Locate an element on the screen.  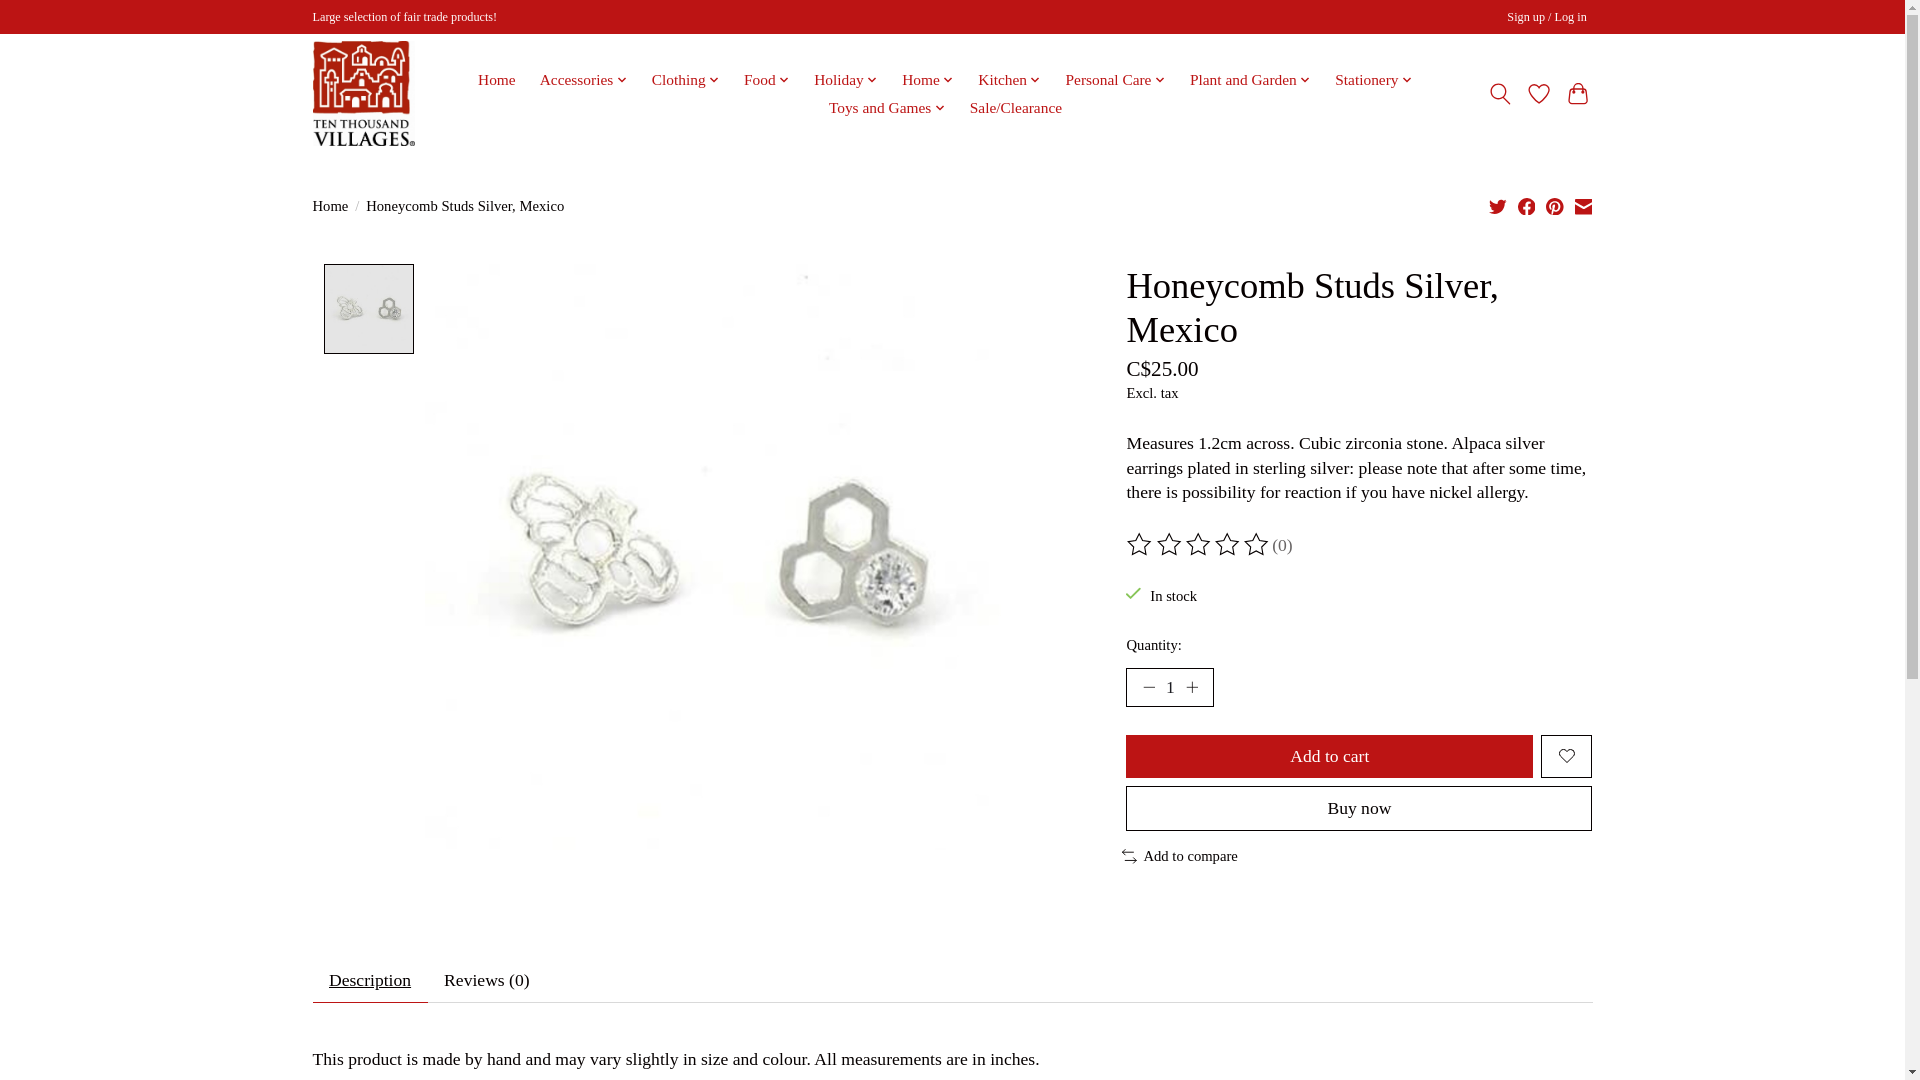
Clothing is located at coordinates (685, 79).